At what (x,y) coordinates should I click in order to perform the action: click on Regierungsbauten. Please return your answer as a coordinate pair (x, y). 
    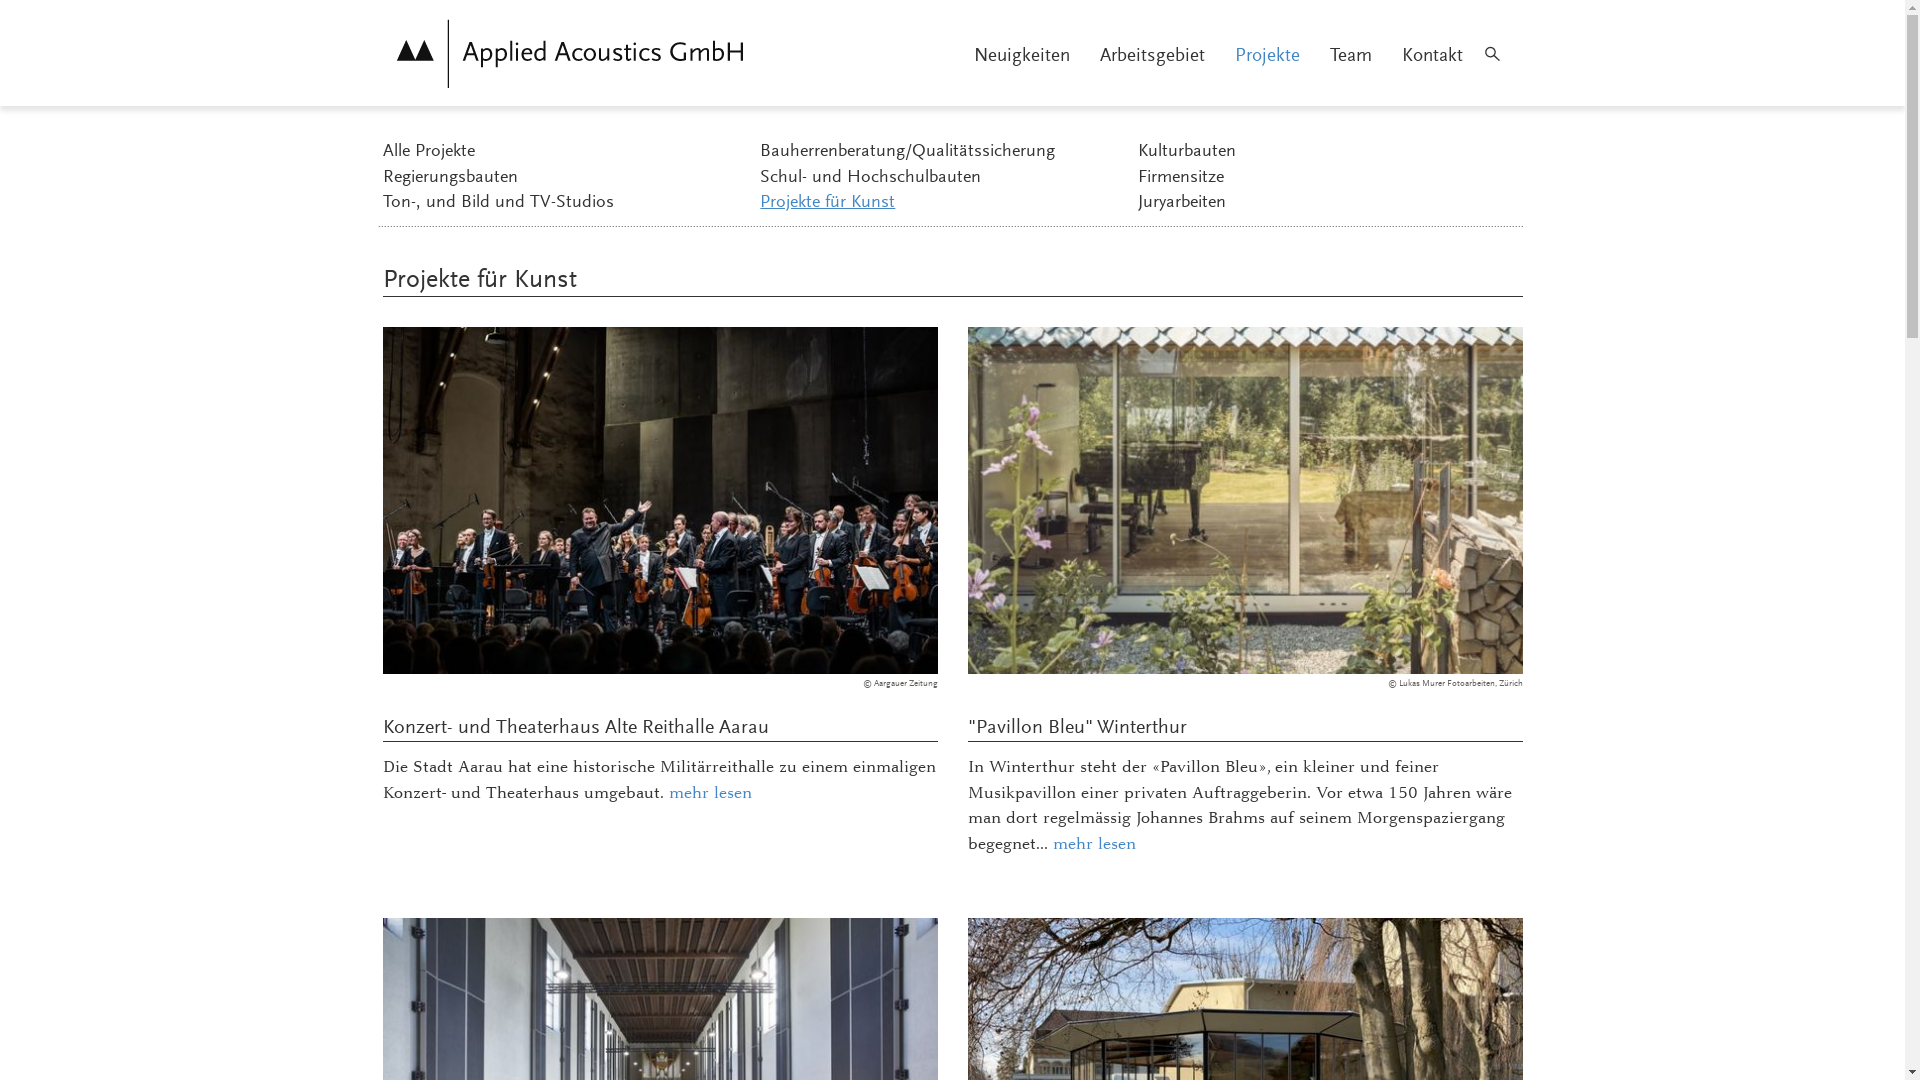
    Looking at the image, I should click on (566, 179).